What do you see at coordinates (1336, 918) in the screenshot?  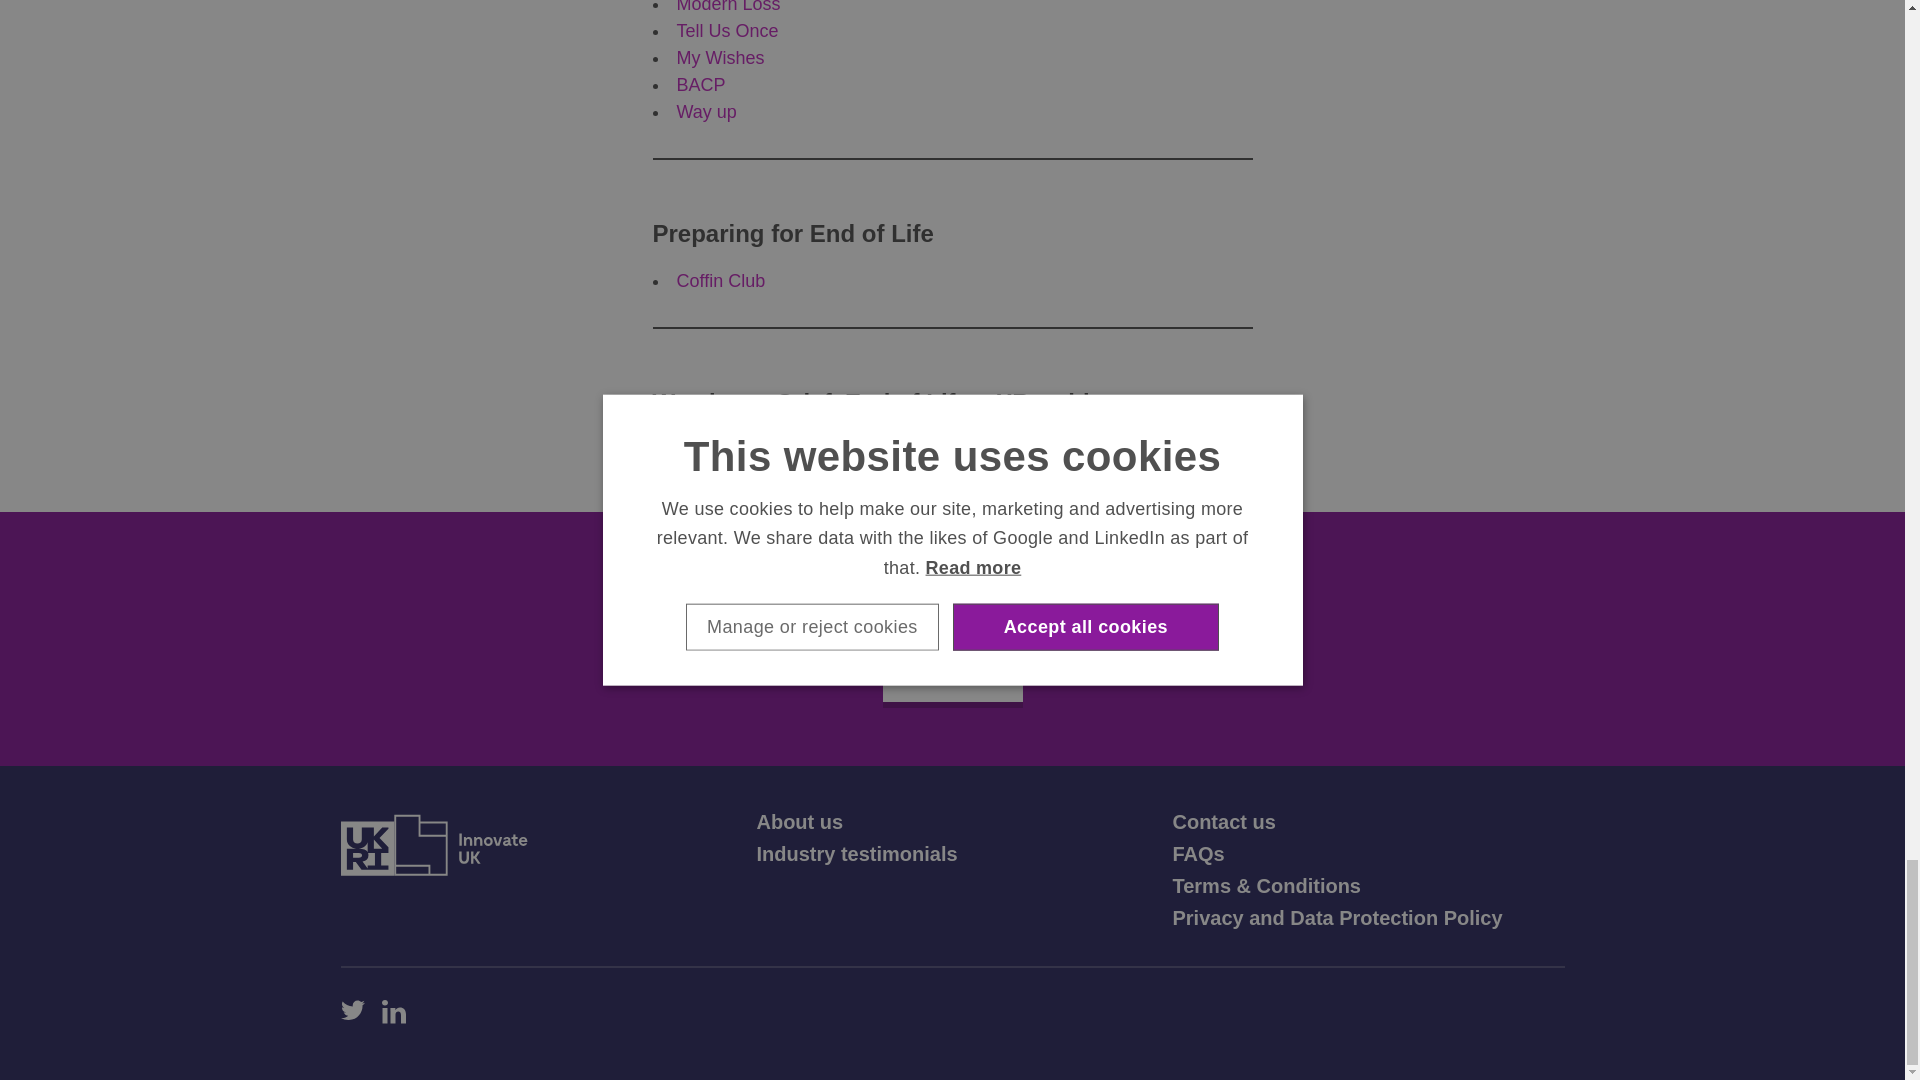 I see `Privacy and Data Protection Policy` at bounding box center [1336, 918].